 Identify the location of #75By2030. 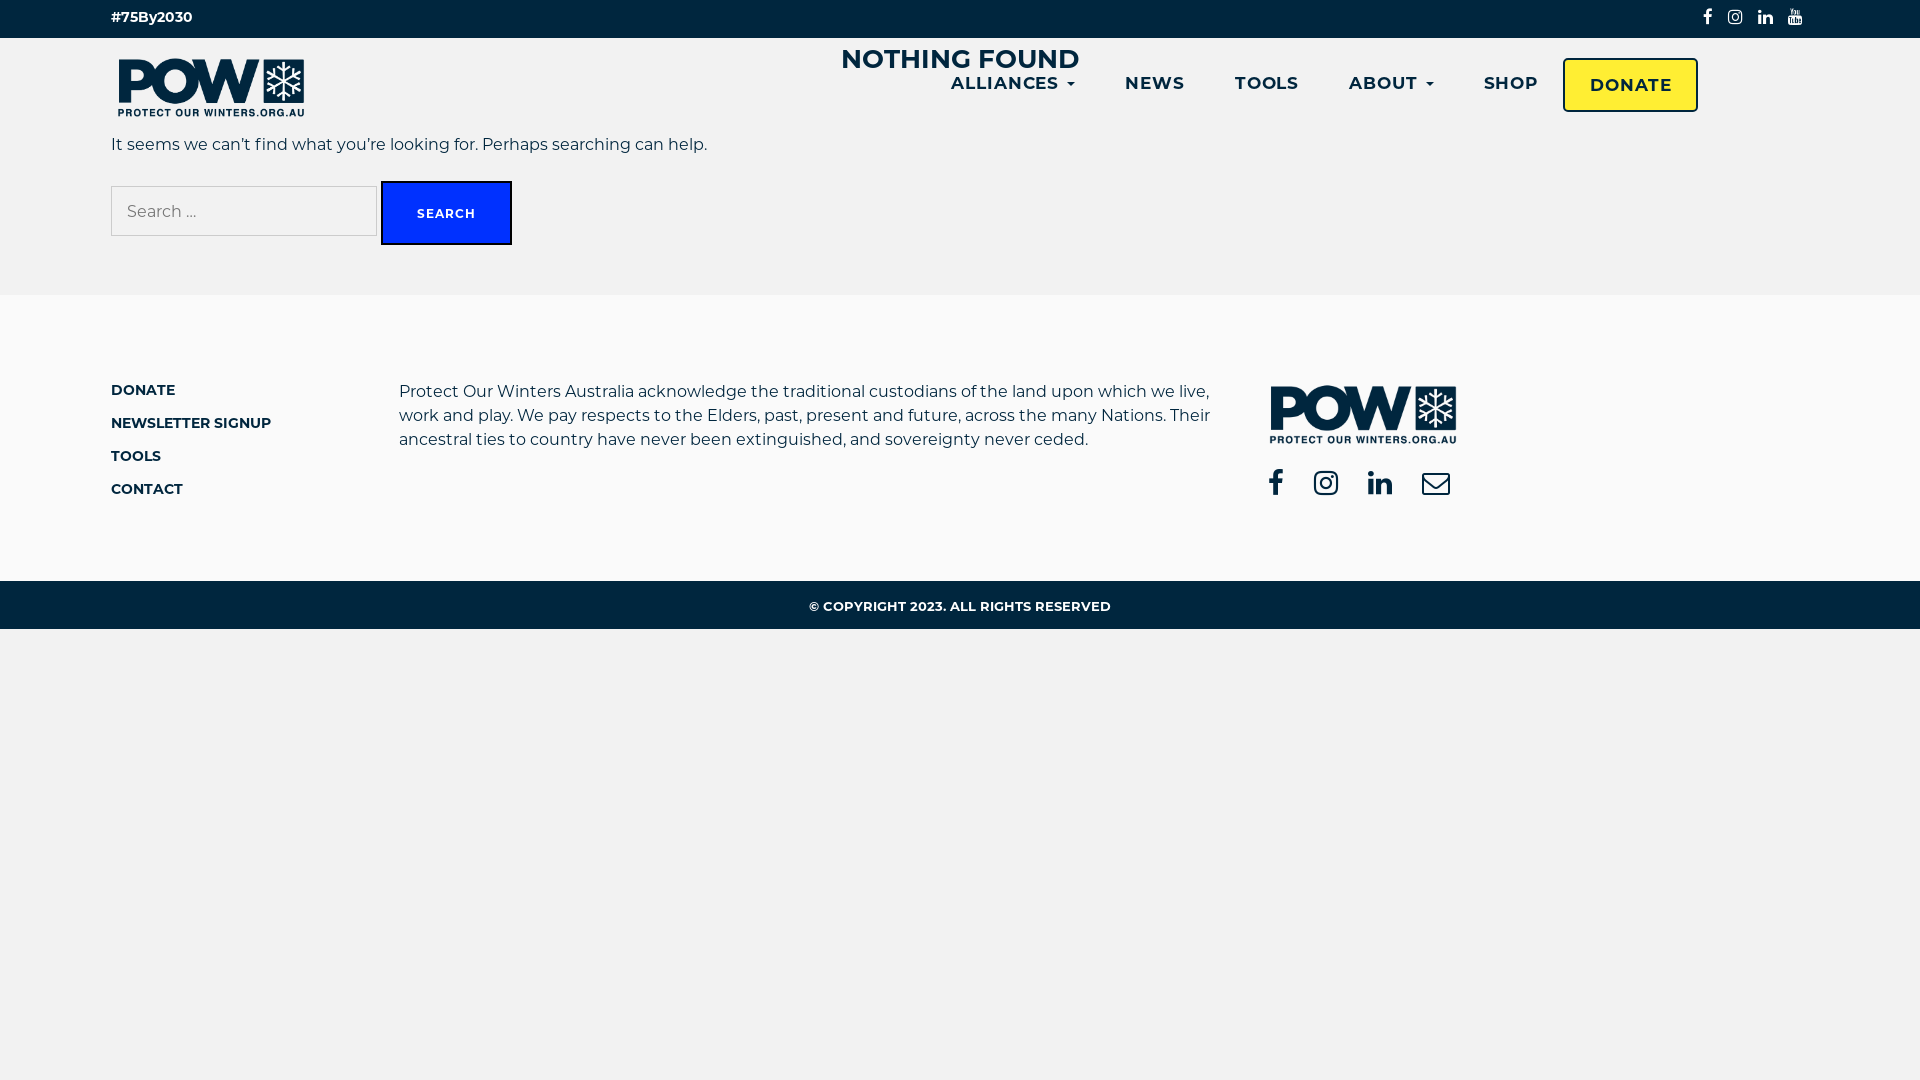
(152, 16).